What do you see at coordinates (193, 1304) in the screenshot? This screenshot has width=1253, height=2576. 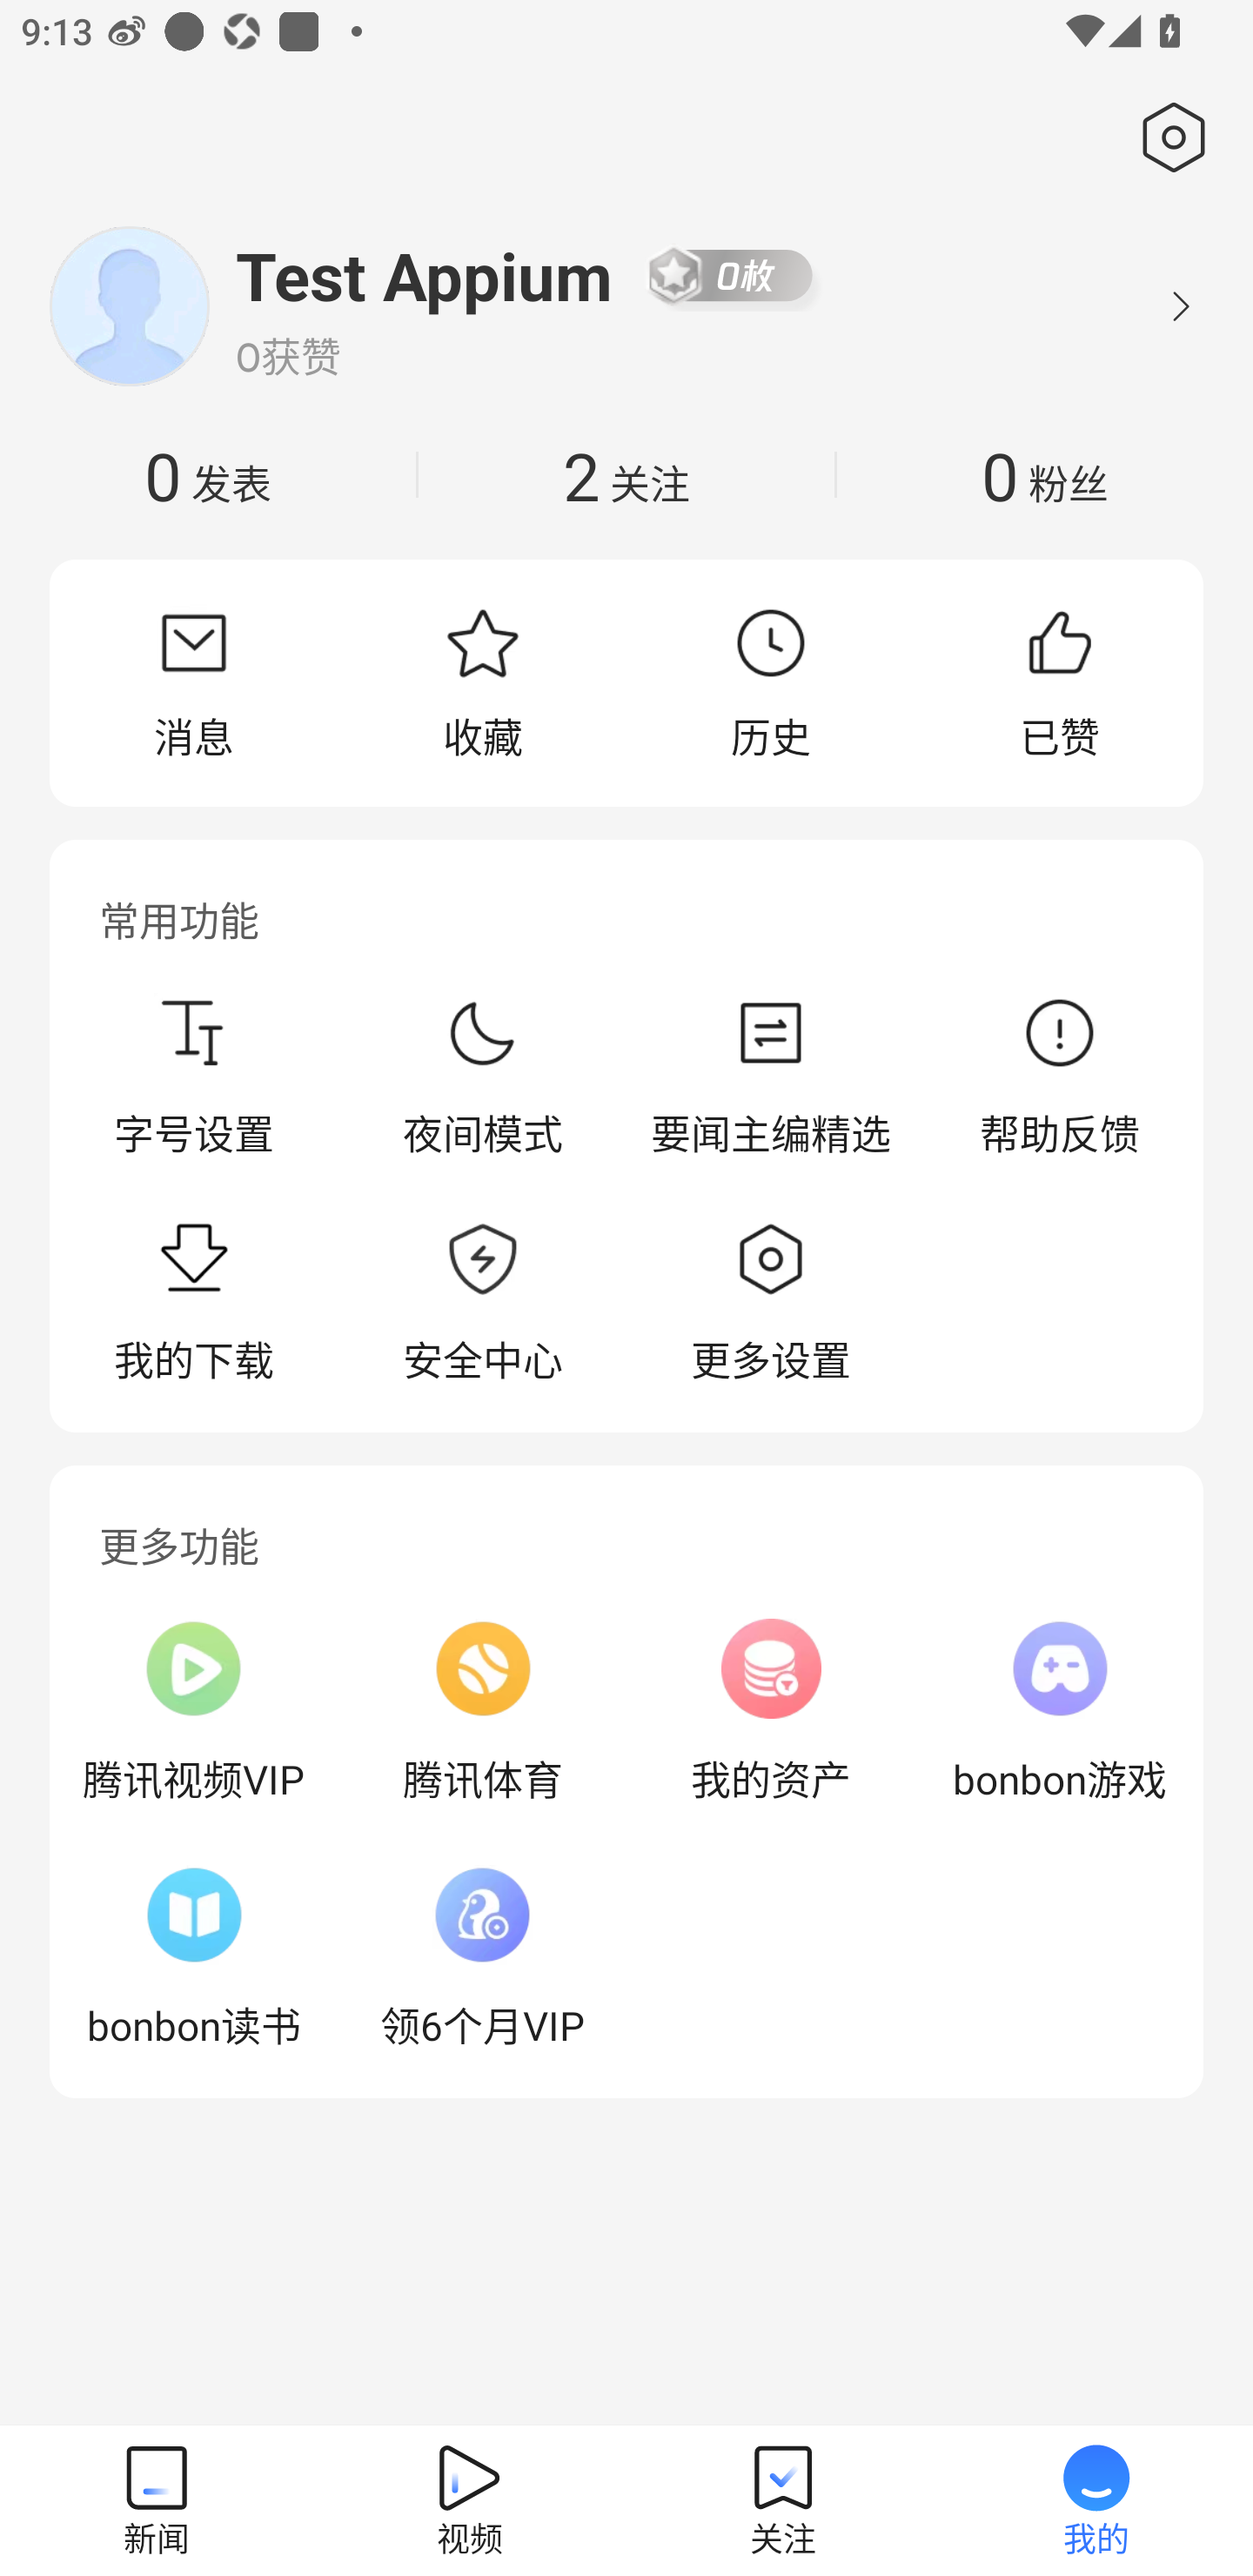 I see `我的下载，可点击` at bounding box center [193, 1304].